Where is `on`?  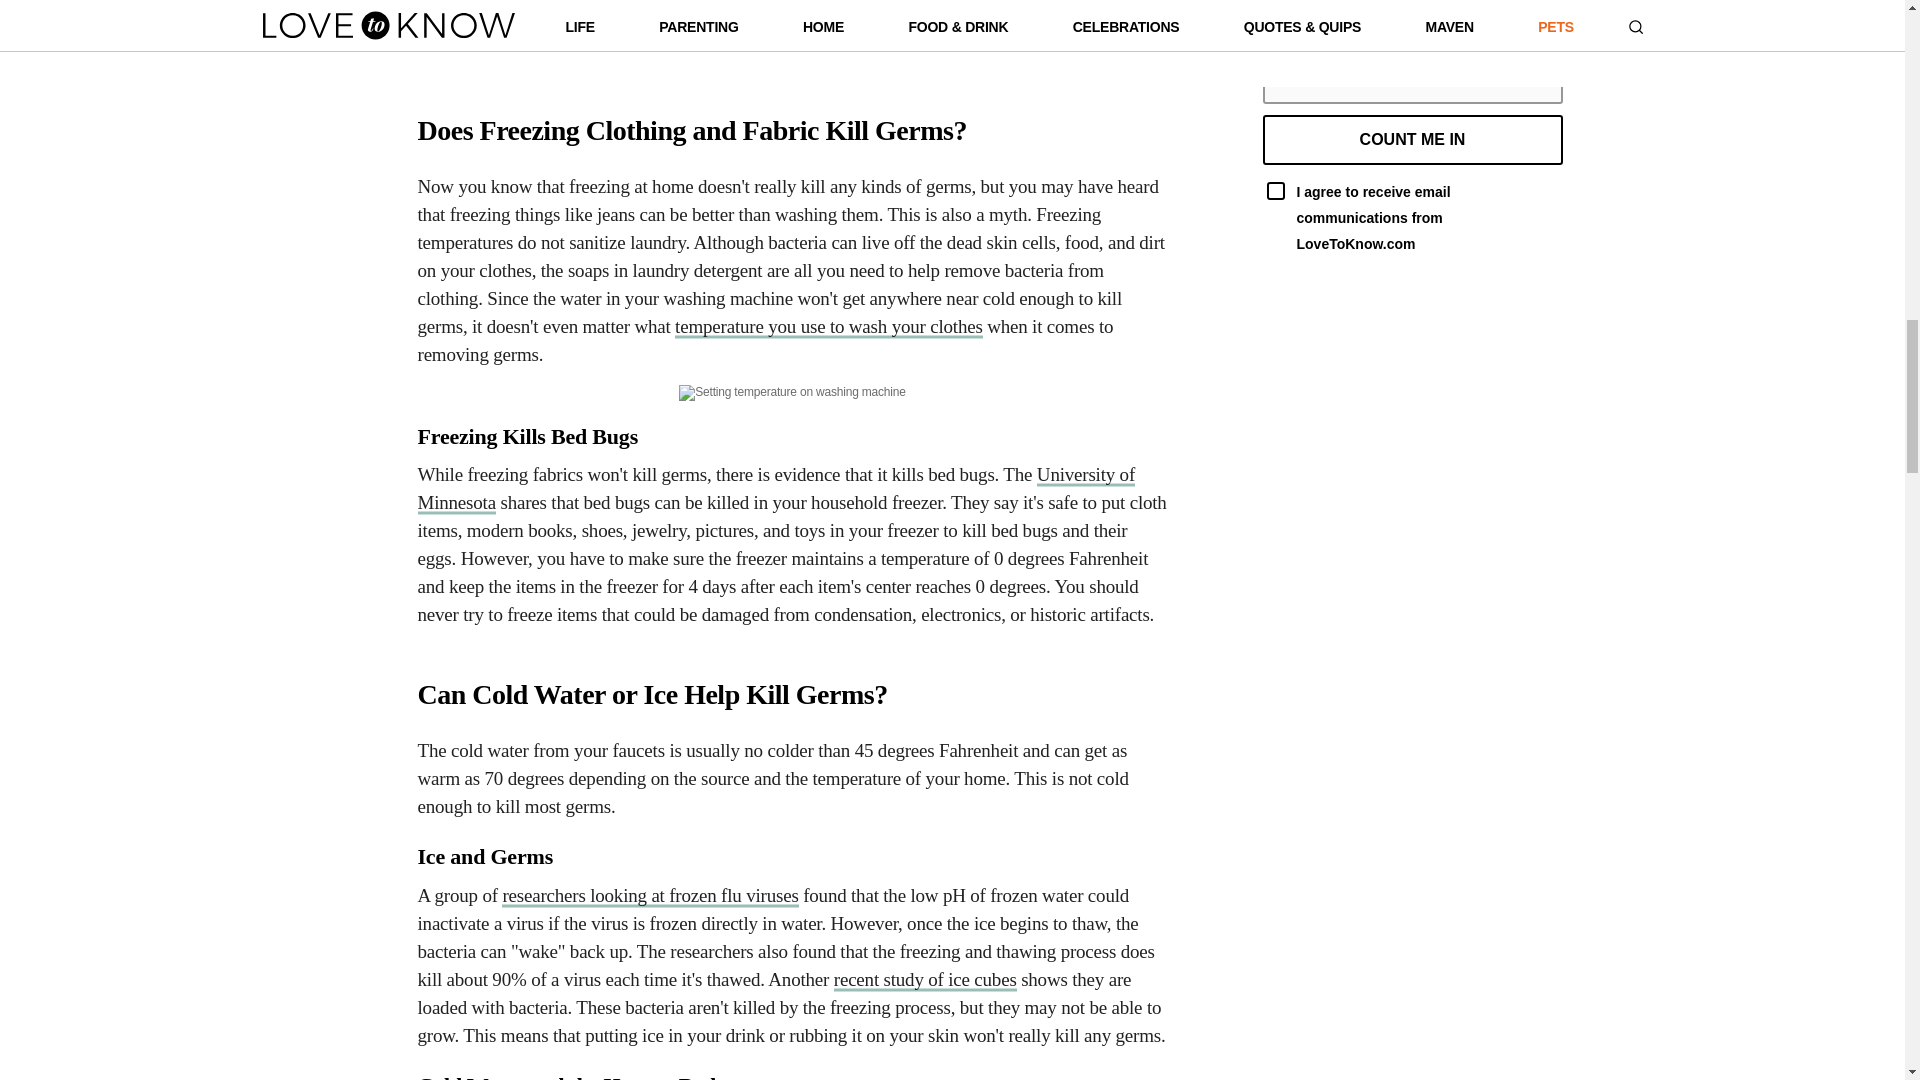 on is located at coordinates (1274, 190).